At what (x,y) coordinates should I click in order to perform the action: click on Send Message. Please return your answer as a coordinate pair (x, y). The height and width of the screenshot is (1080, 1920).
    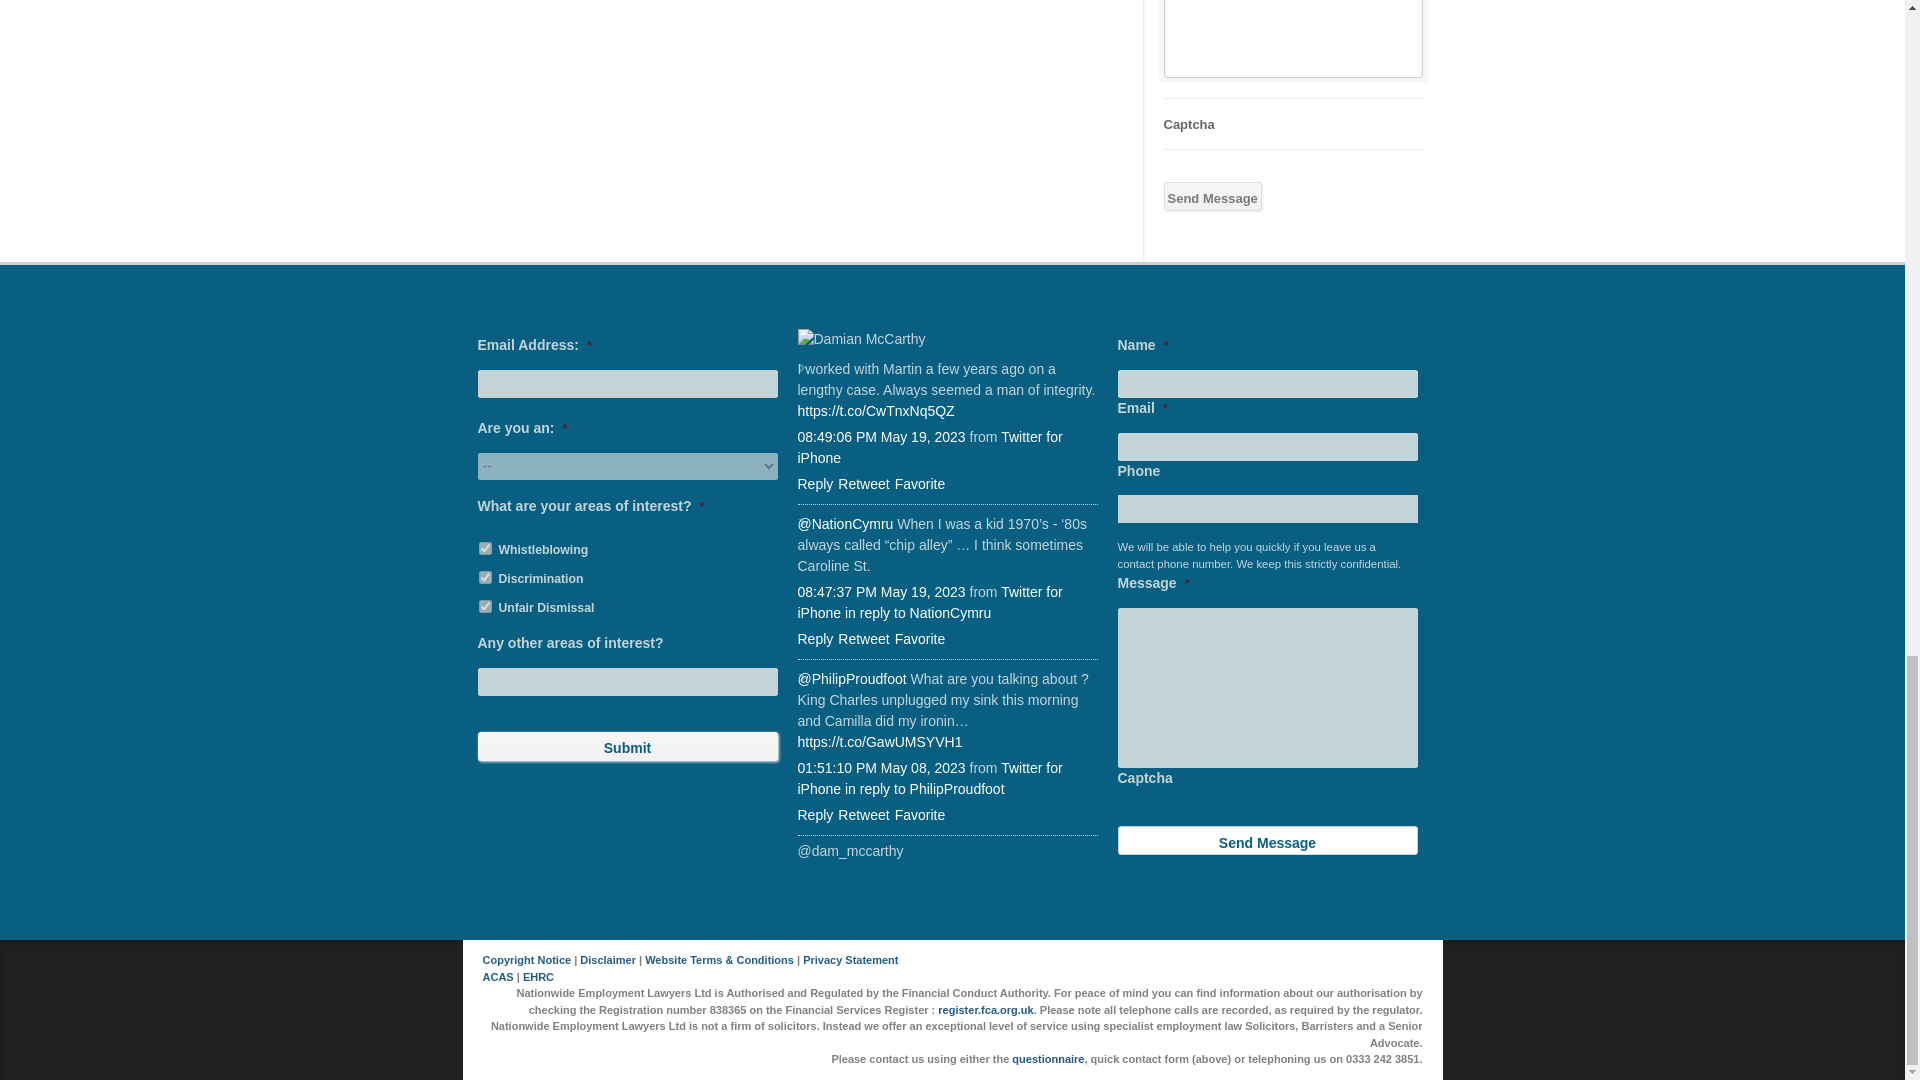
    Looking at the image, I should click on (1268, 840).